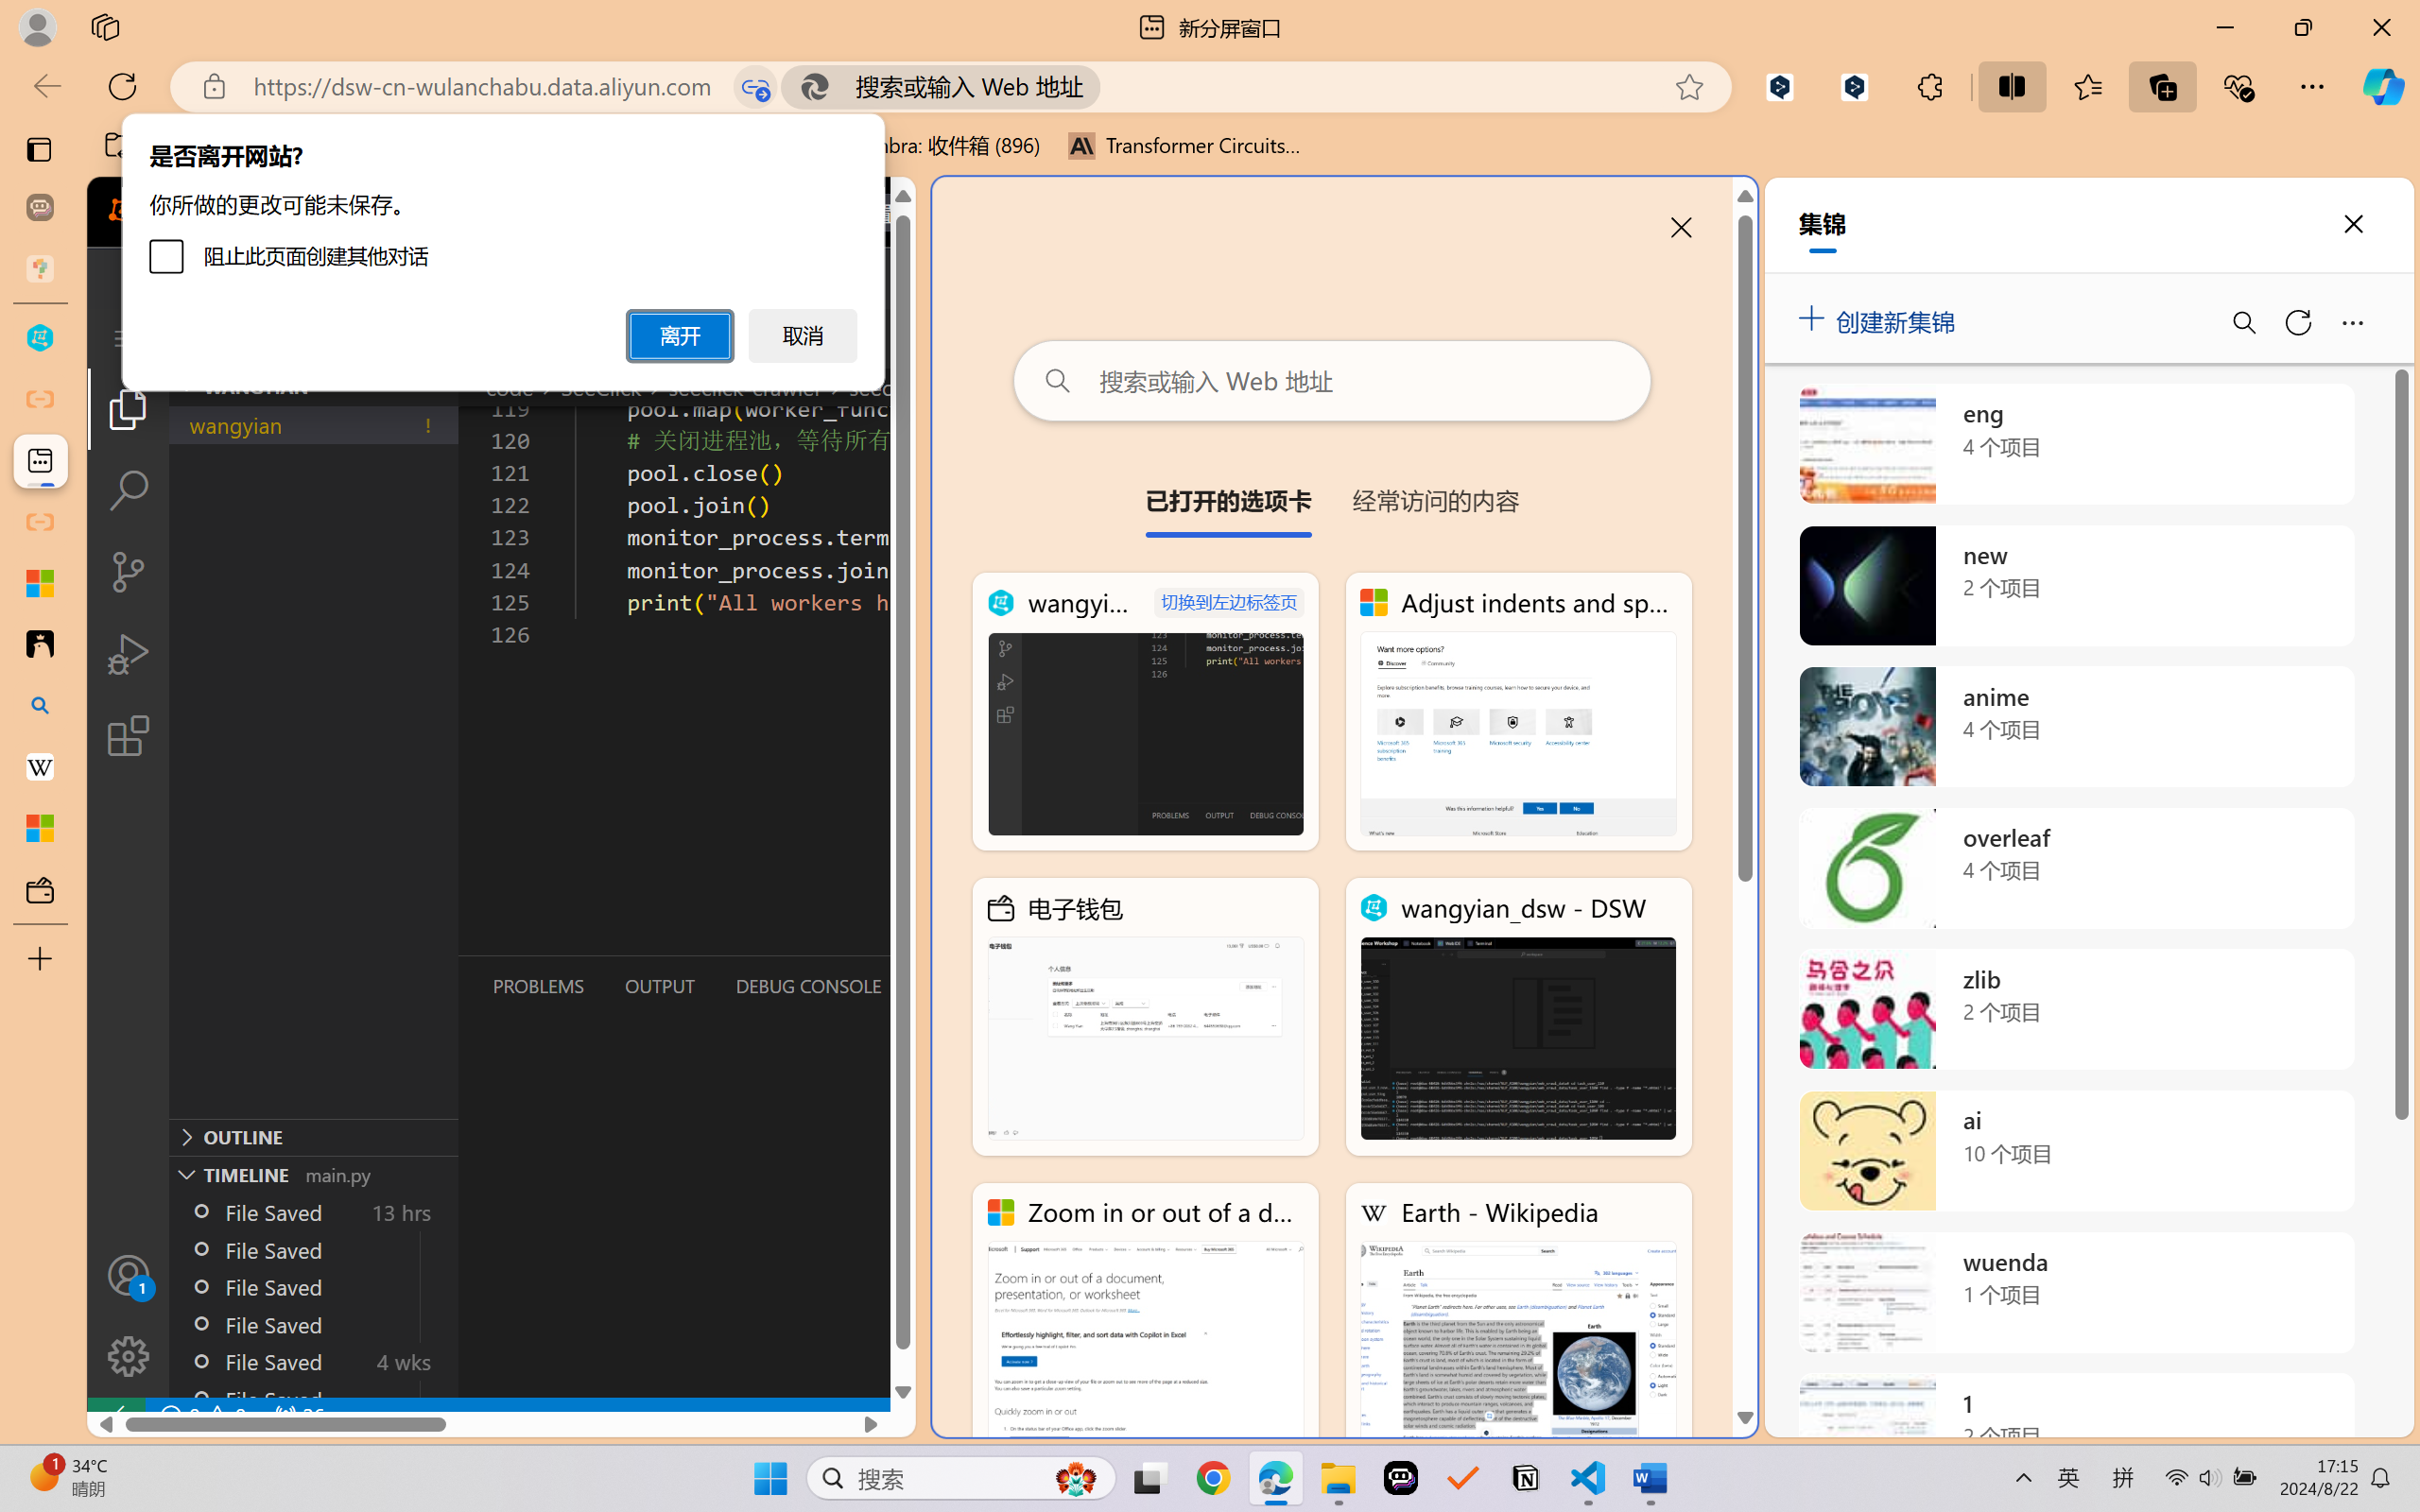  I want to click on Open, so click(475, 91).